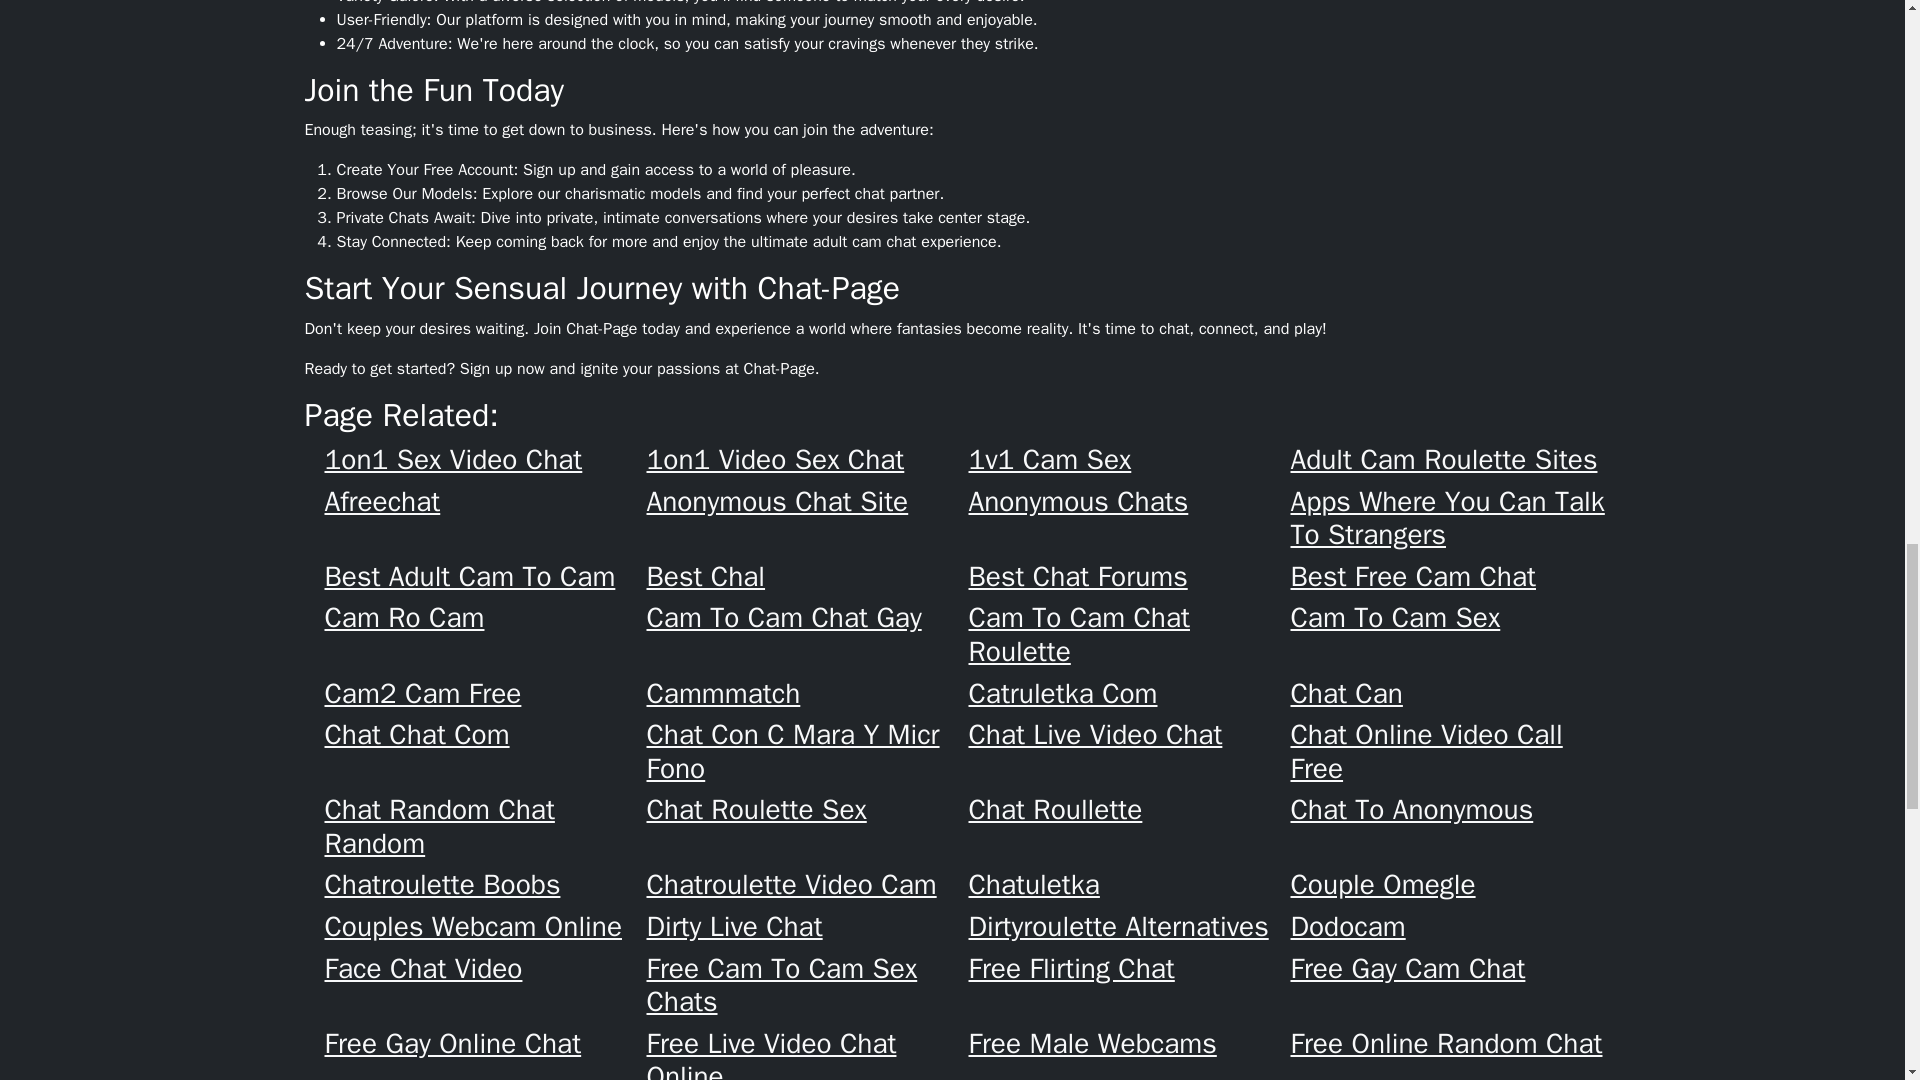  Describe the element at coordinates (806, 460) in the screenshot. I see `1on1 Video Sex Chat` at that location.